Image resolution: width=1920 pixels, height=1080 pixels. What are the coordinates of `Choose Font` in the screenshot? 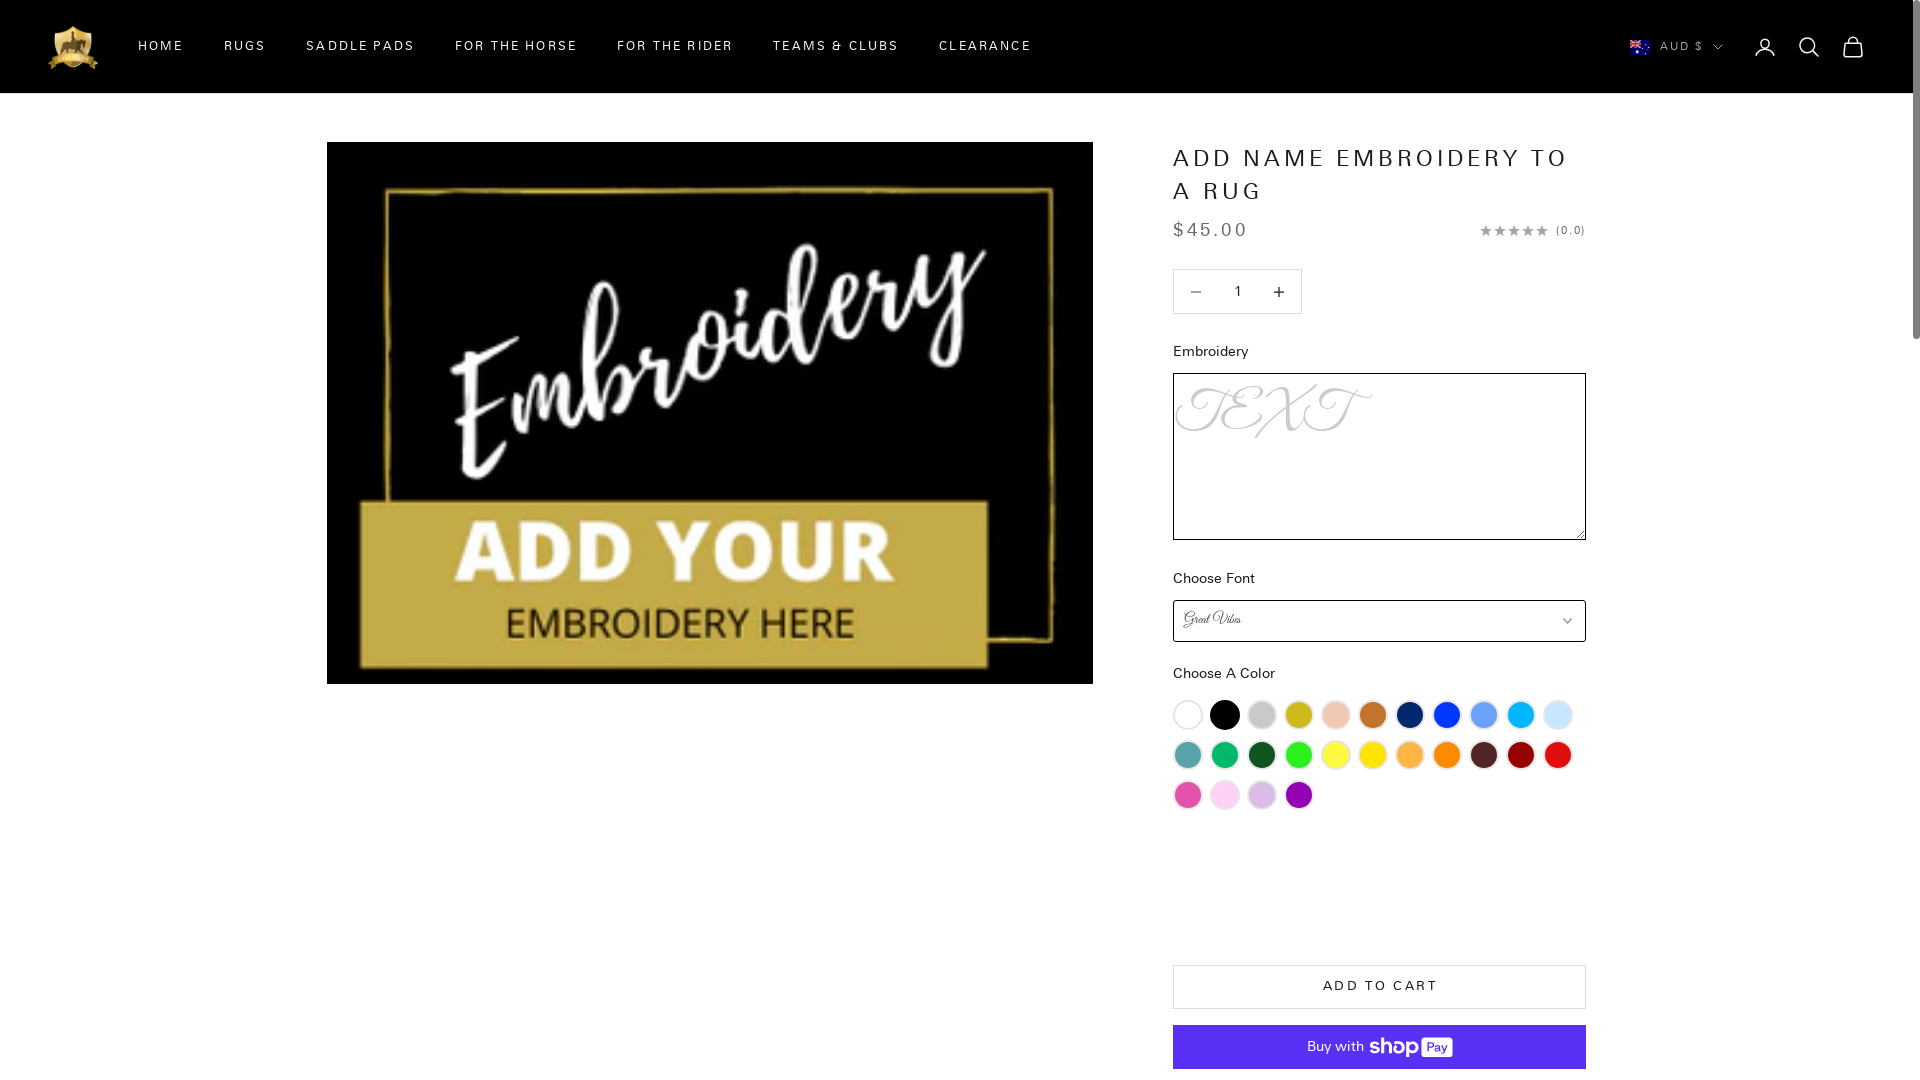 It's located at (1380, 578).